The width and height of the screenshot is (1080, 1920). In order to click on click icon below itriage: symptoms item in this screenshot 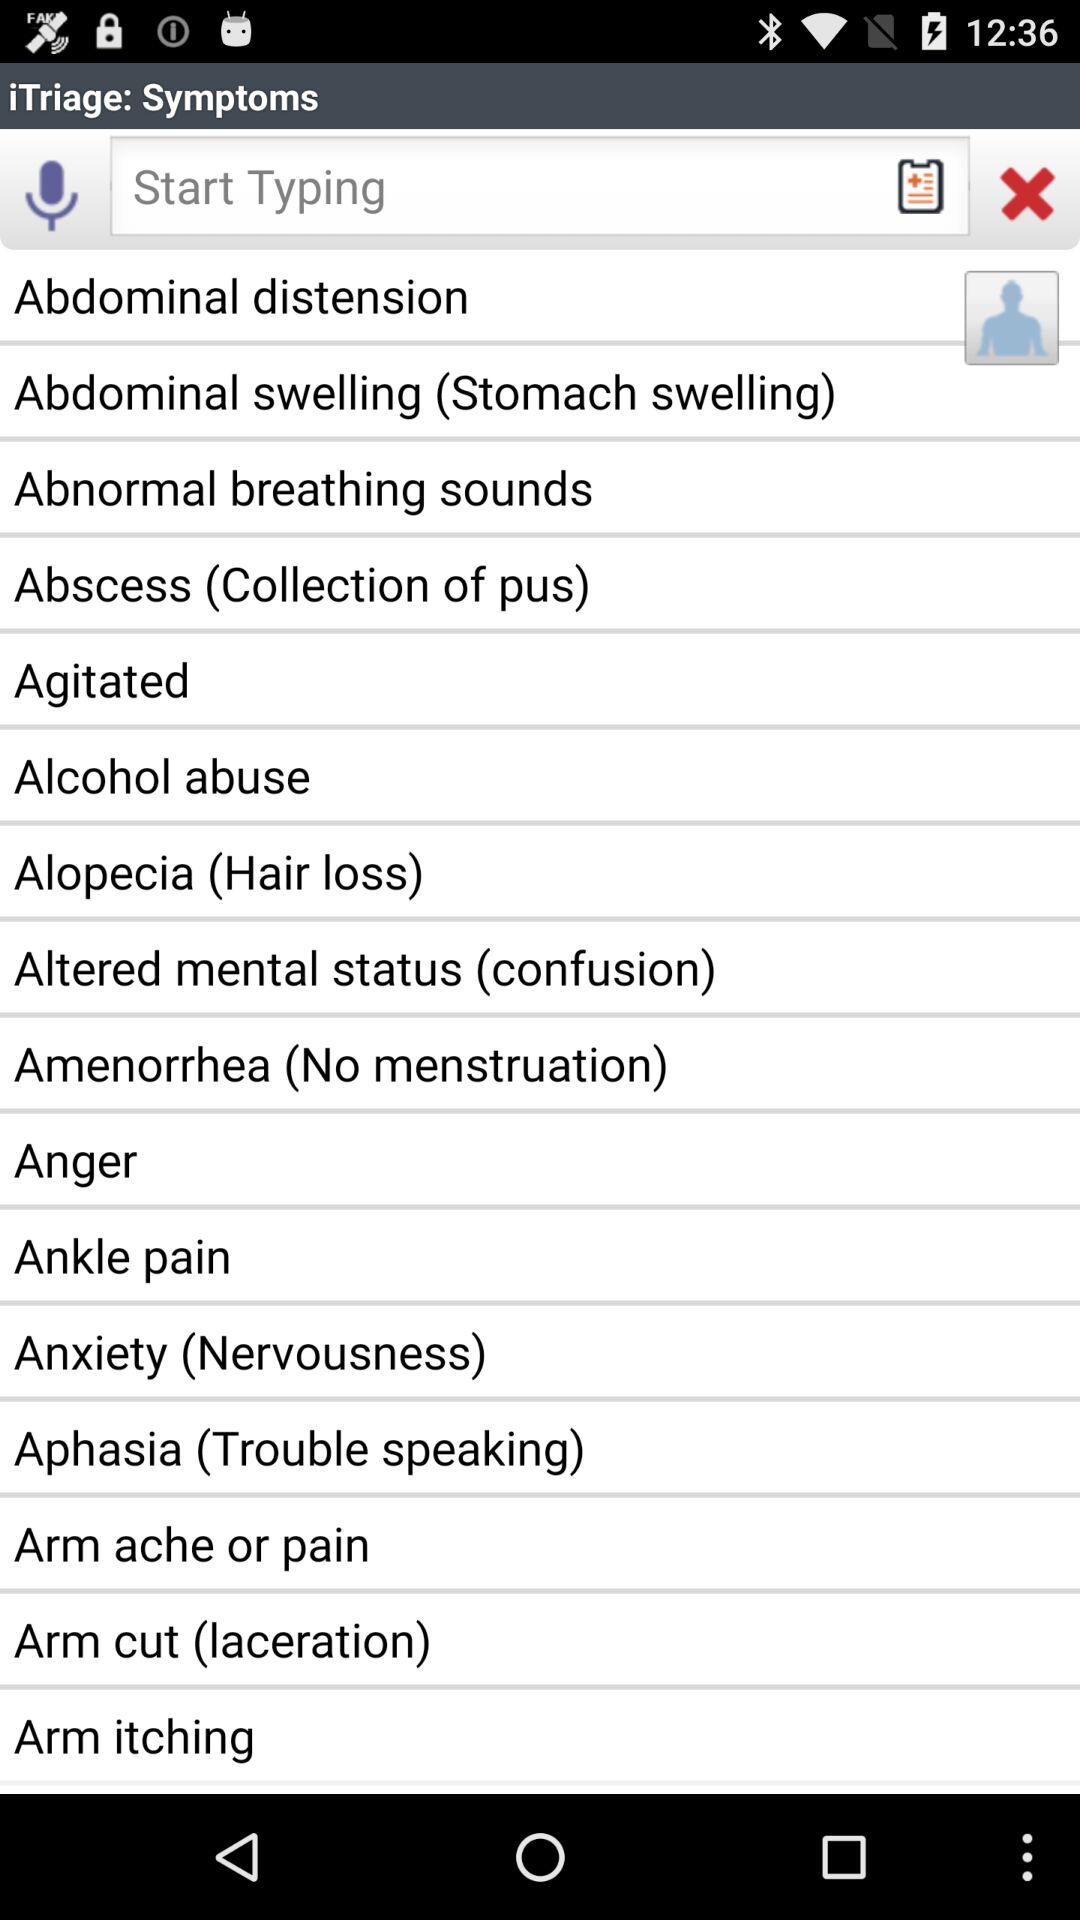, I will do `click(1028, 192)`.